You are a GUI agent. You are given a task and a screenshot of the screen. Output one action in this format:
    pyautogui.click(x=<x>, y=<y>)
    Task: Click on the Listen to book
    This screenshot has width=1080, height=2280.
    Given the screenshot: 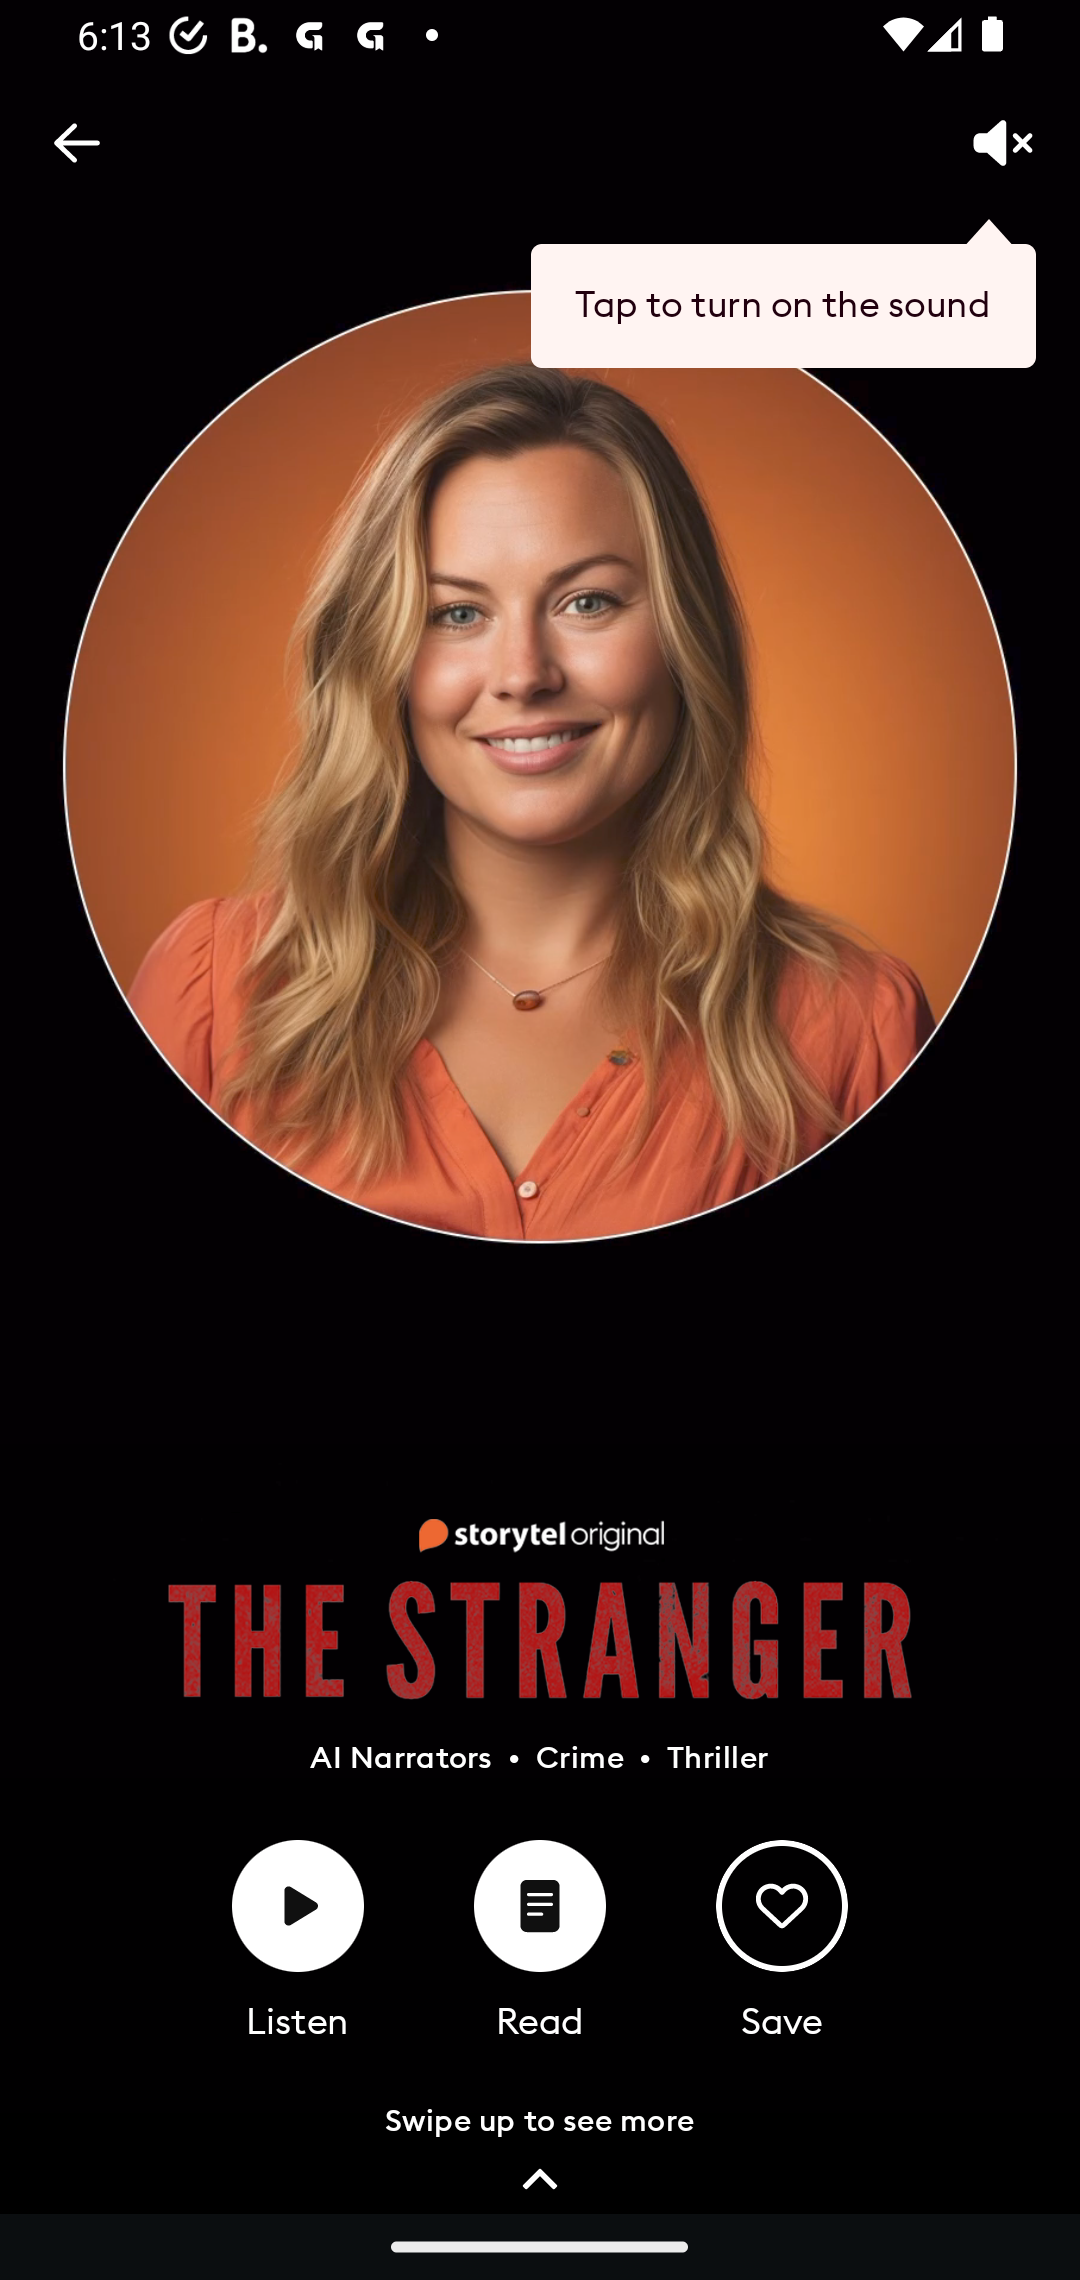 What is the action you would take?
    pyautogui.click(x=298, y=1906)
    